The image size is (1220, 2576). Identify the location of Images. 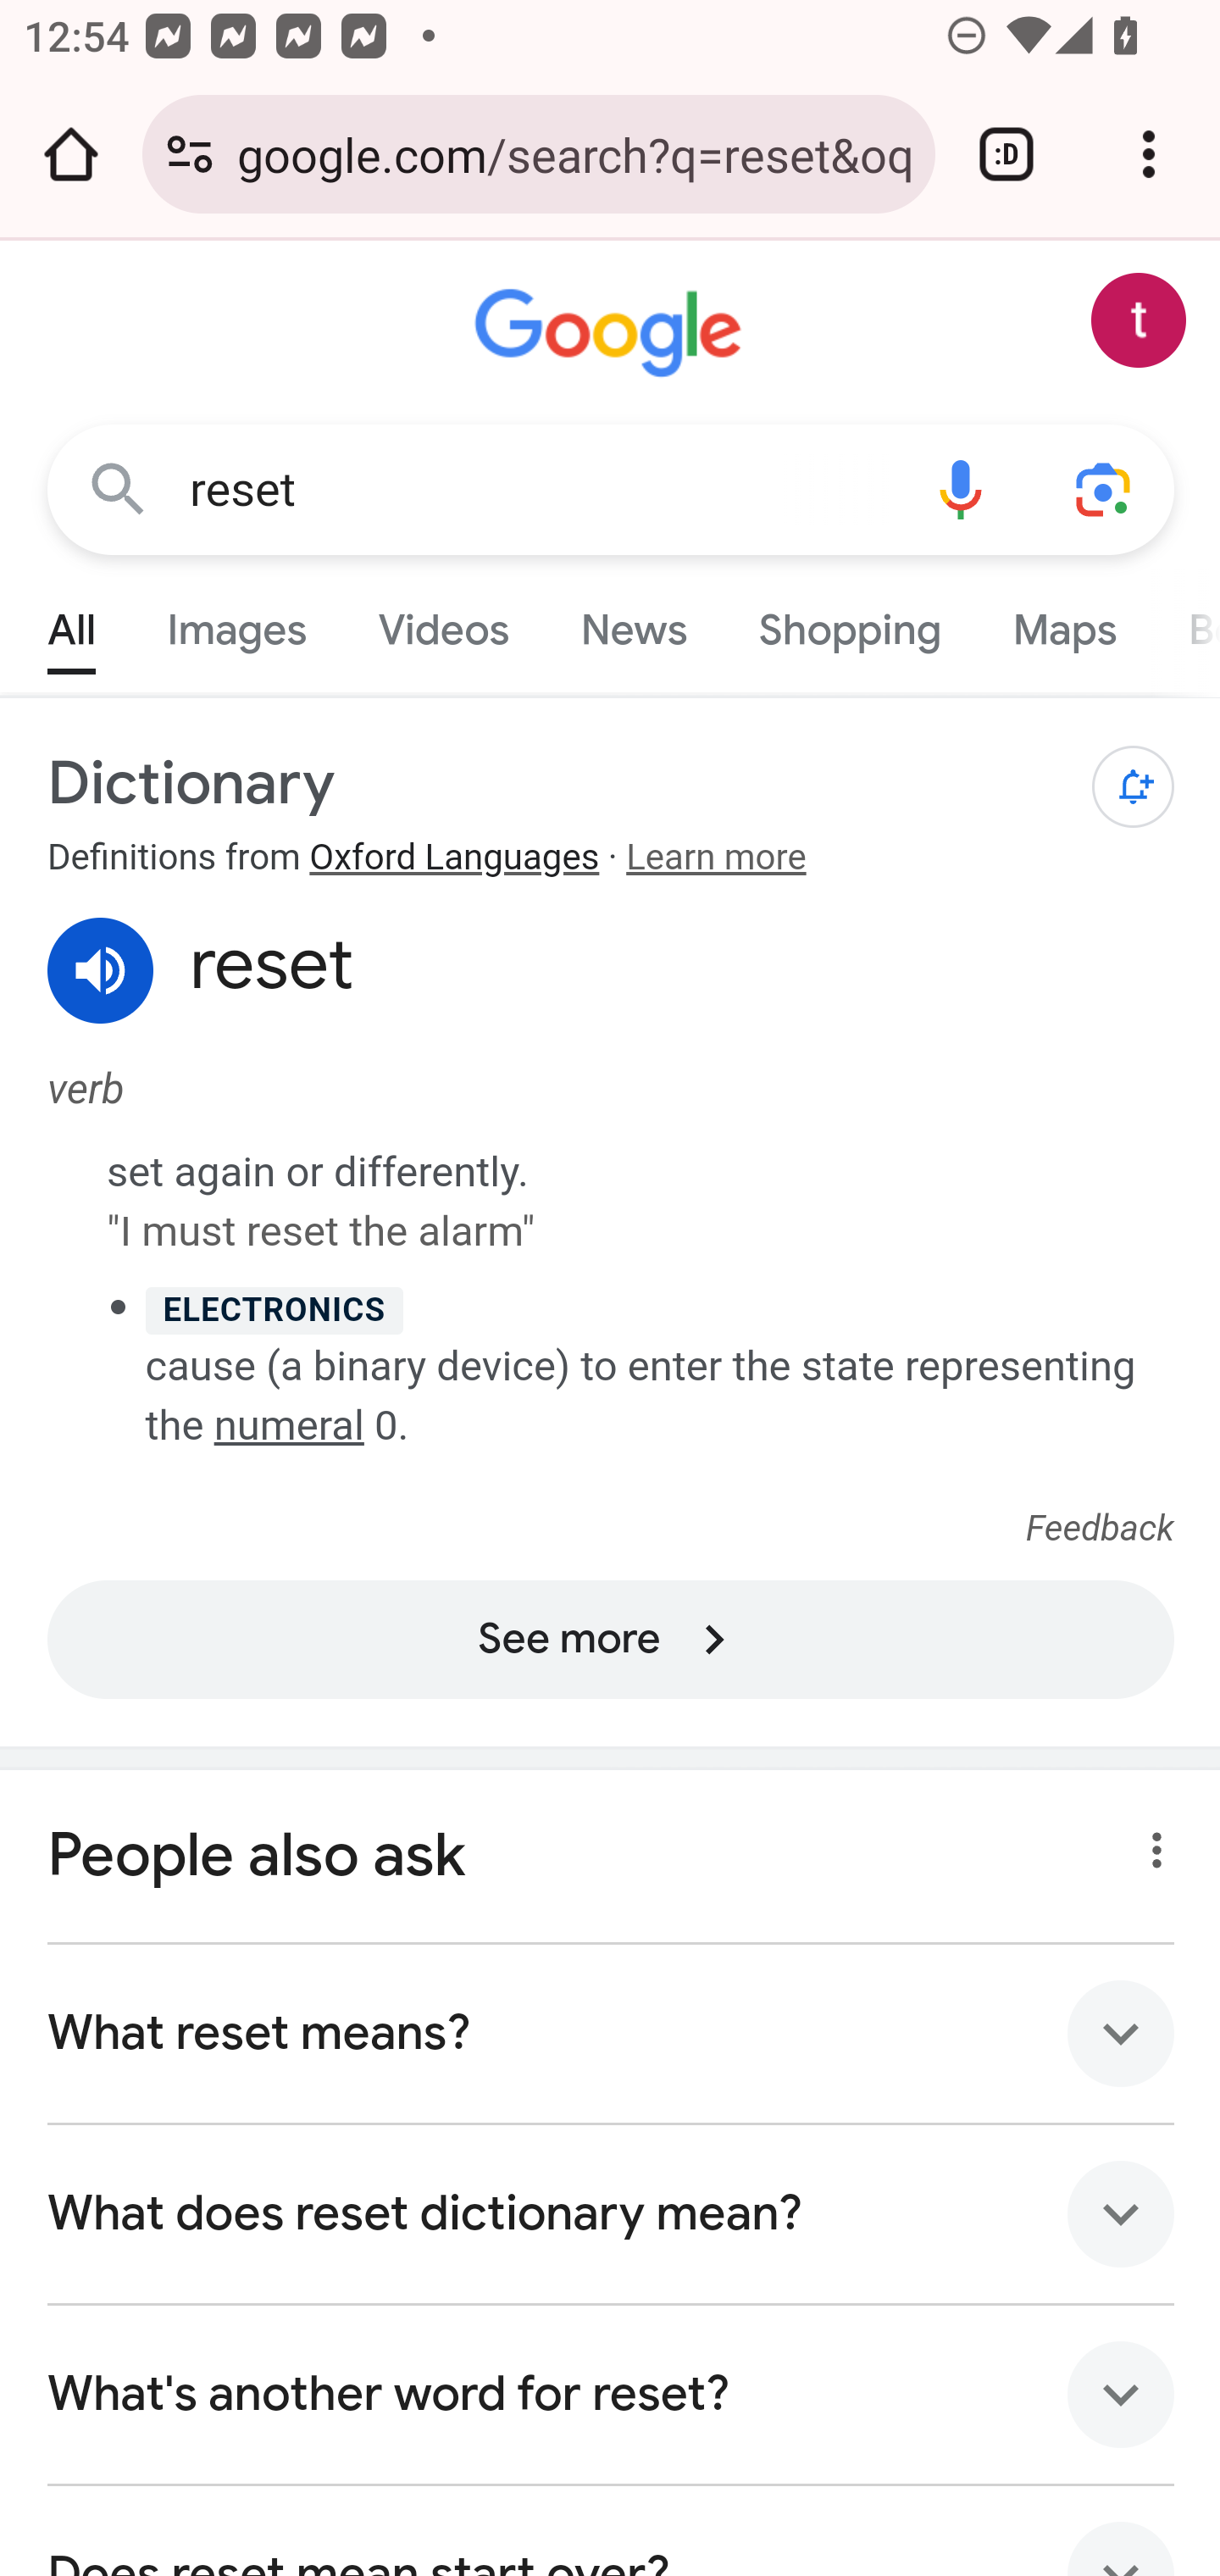
(237, 622).